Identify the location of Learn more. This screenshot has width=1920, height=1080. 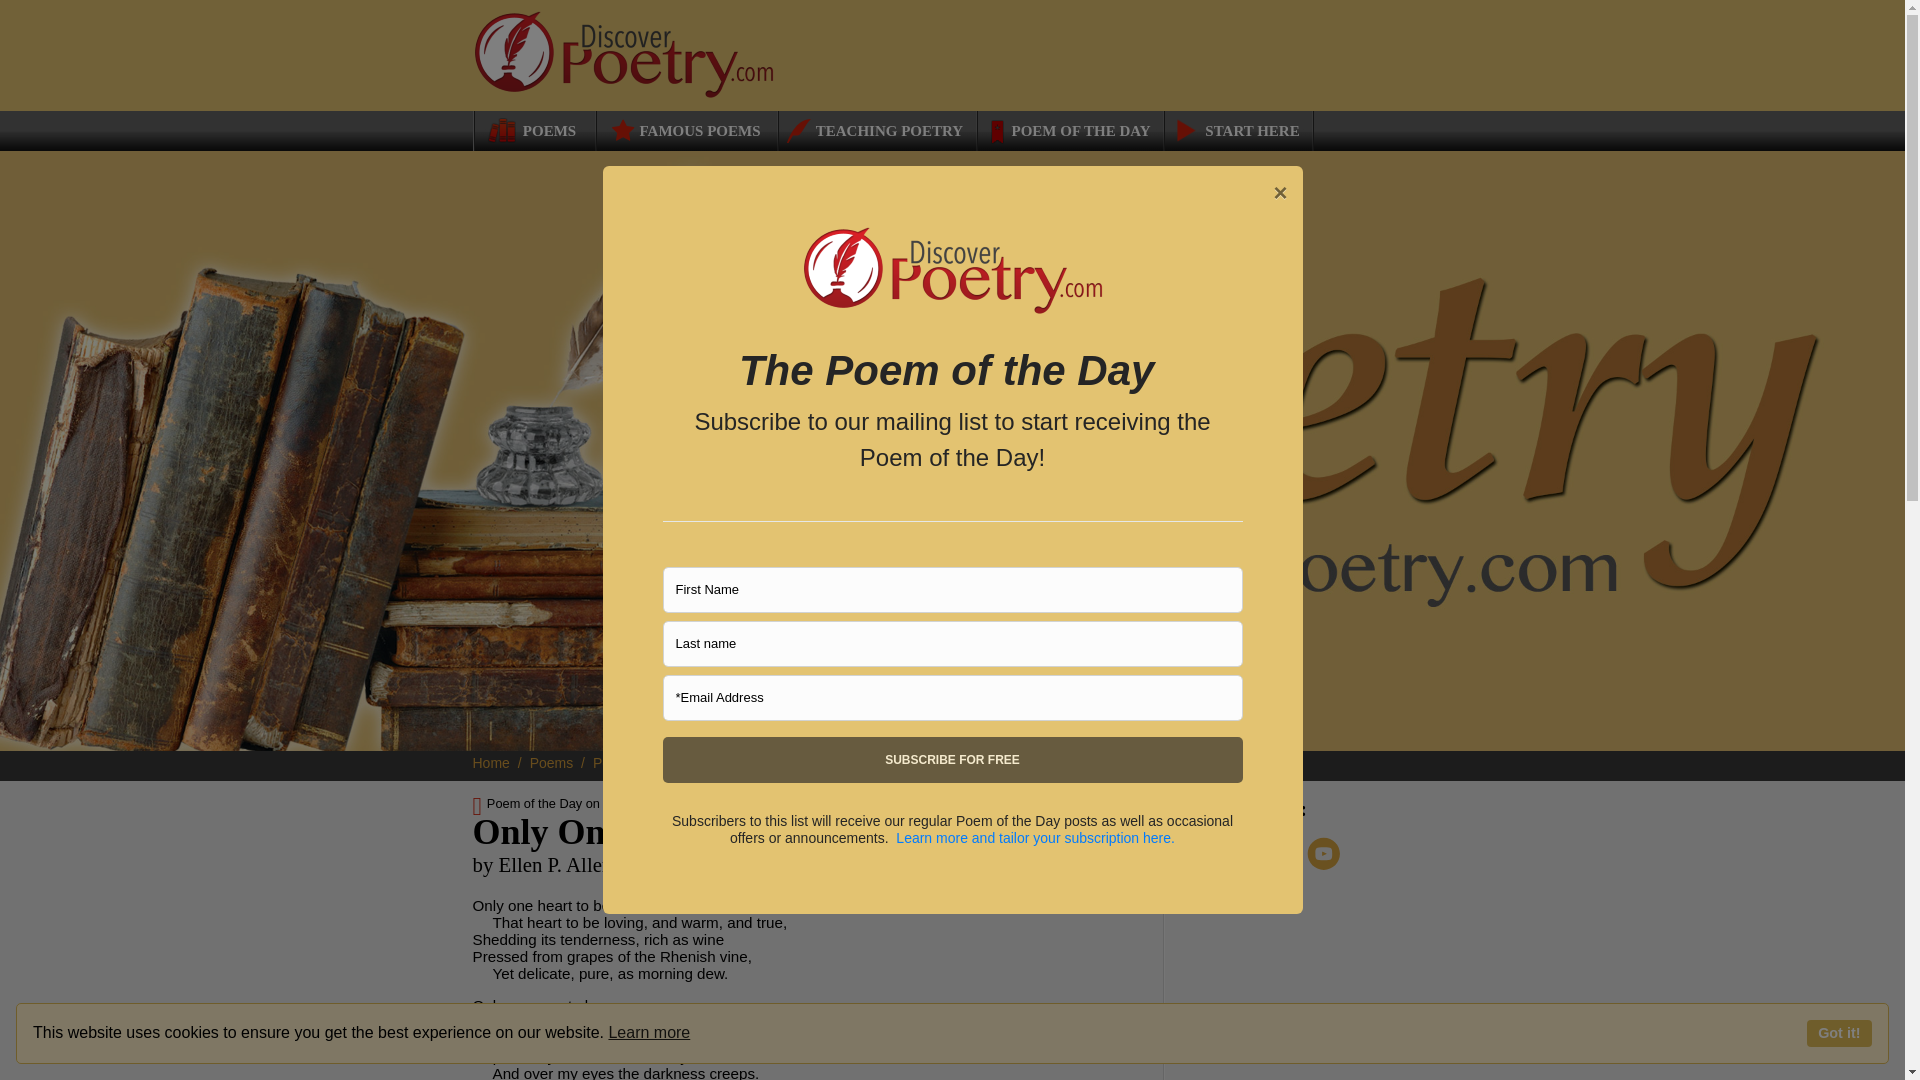
(648, 1032).